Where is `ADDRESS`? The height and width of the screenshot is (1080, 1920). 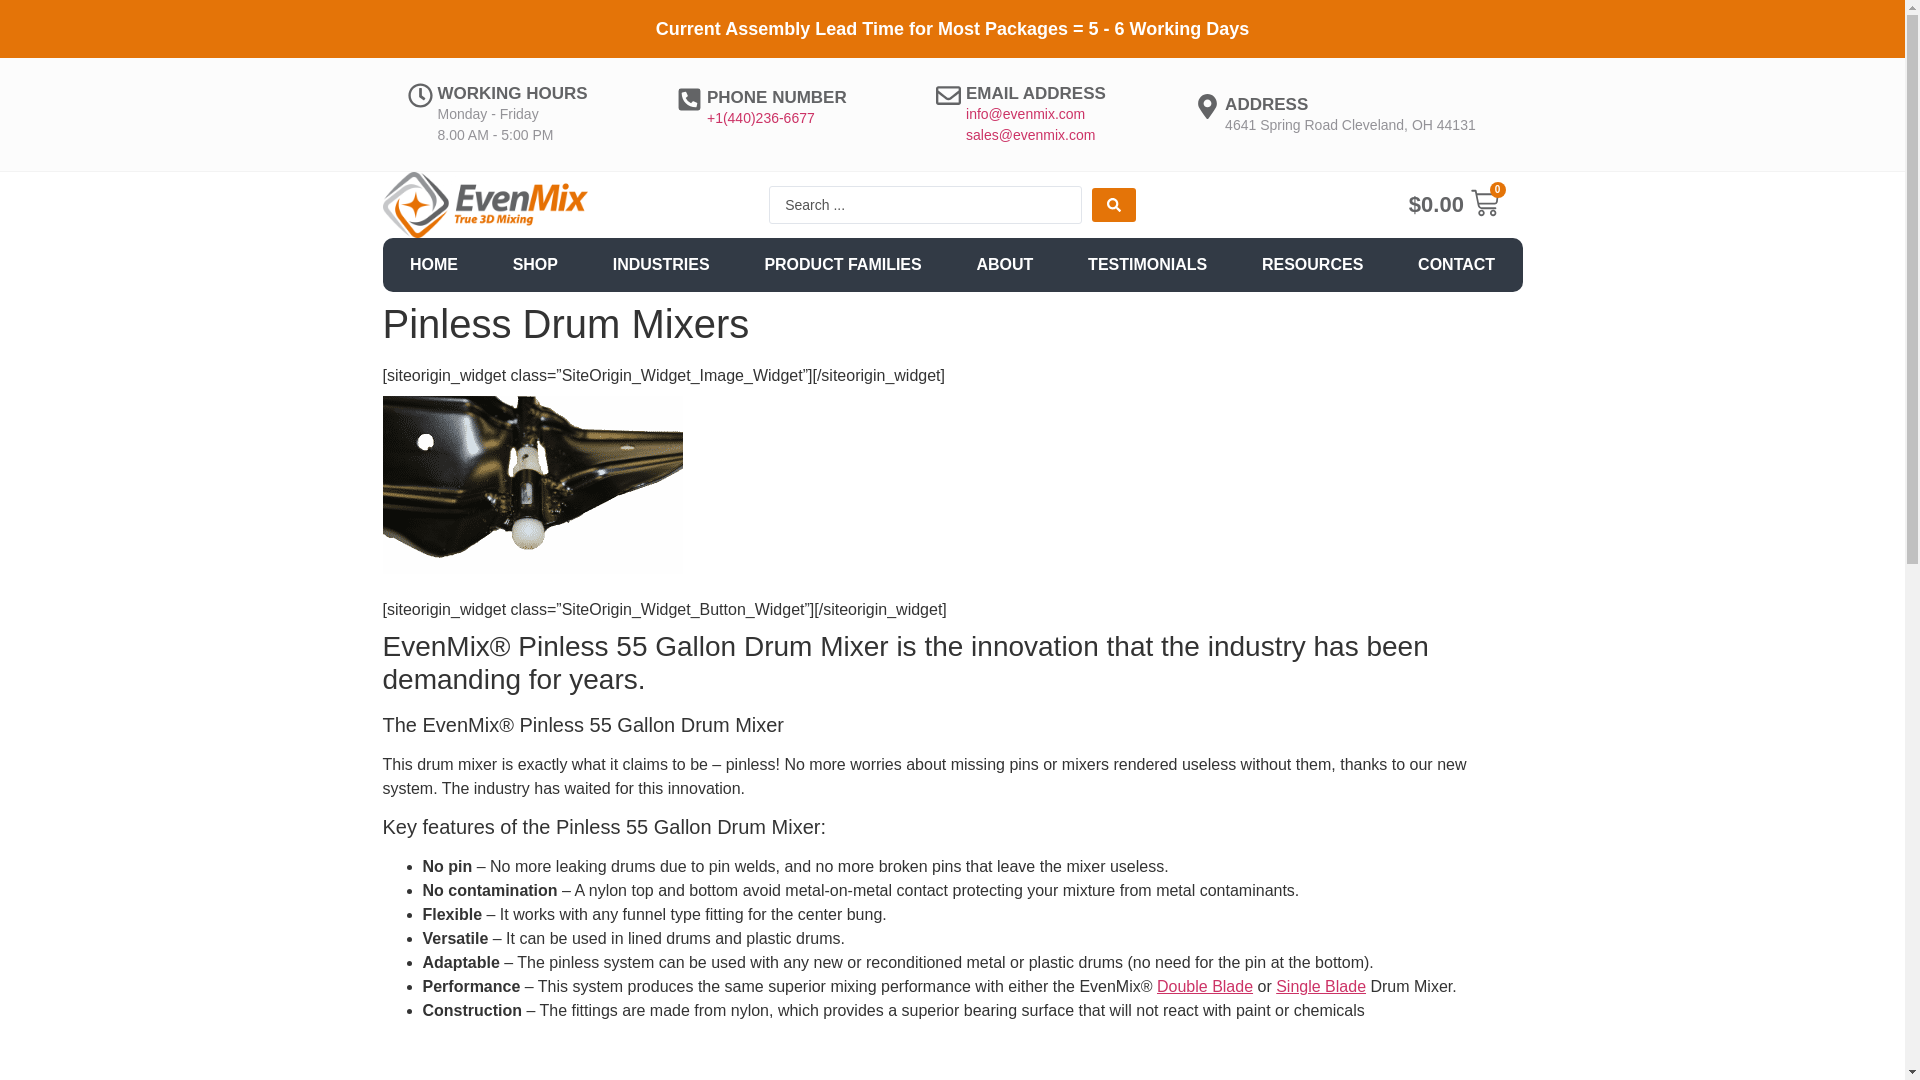 ADDRESS is located at coordinates (1266, 103).